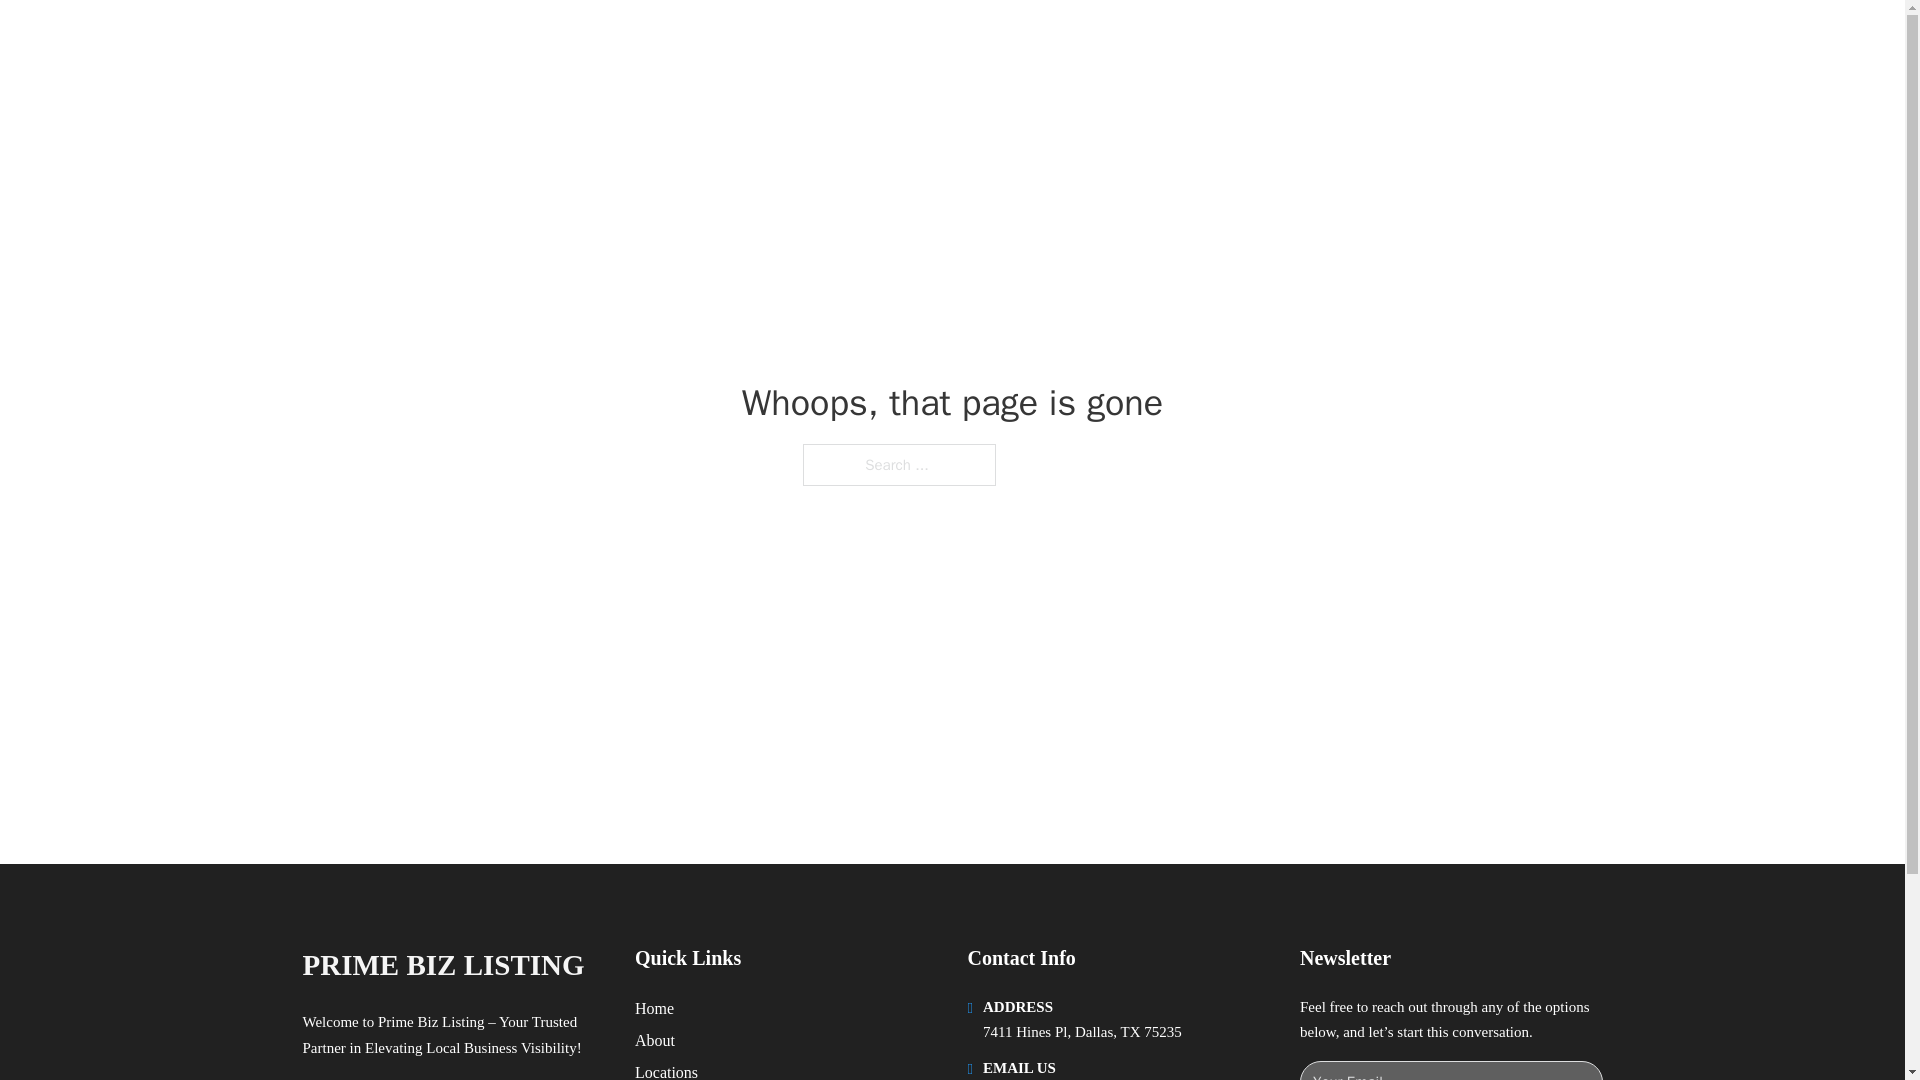 The width and height of the screenshot is (1920, 1080). What do you see at coordinates (534, 38) in the screenshot?
I see `PRIME BIZ LISTING` at bounding box center [534, 38].